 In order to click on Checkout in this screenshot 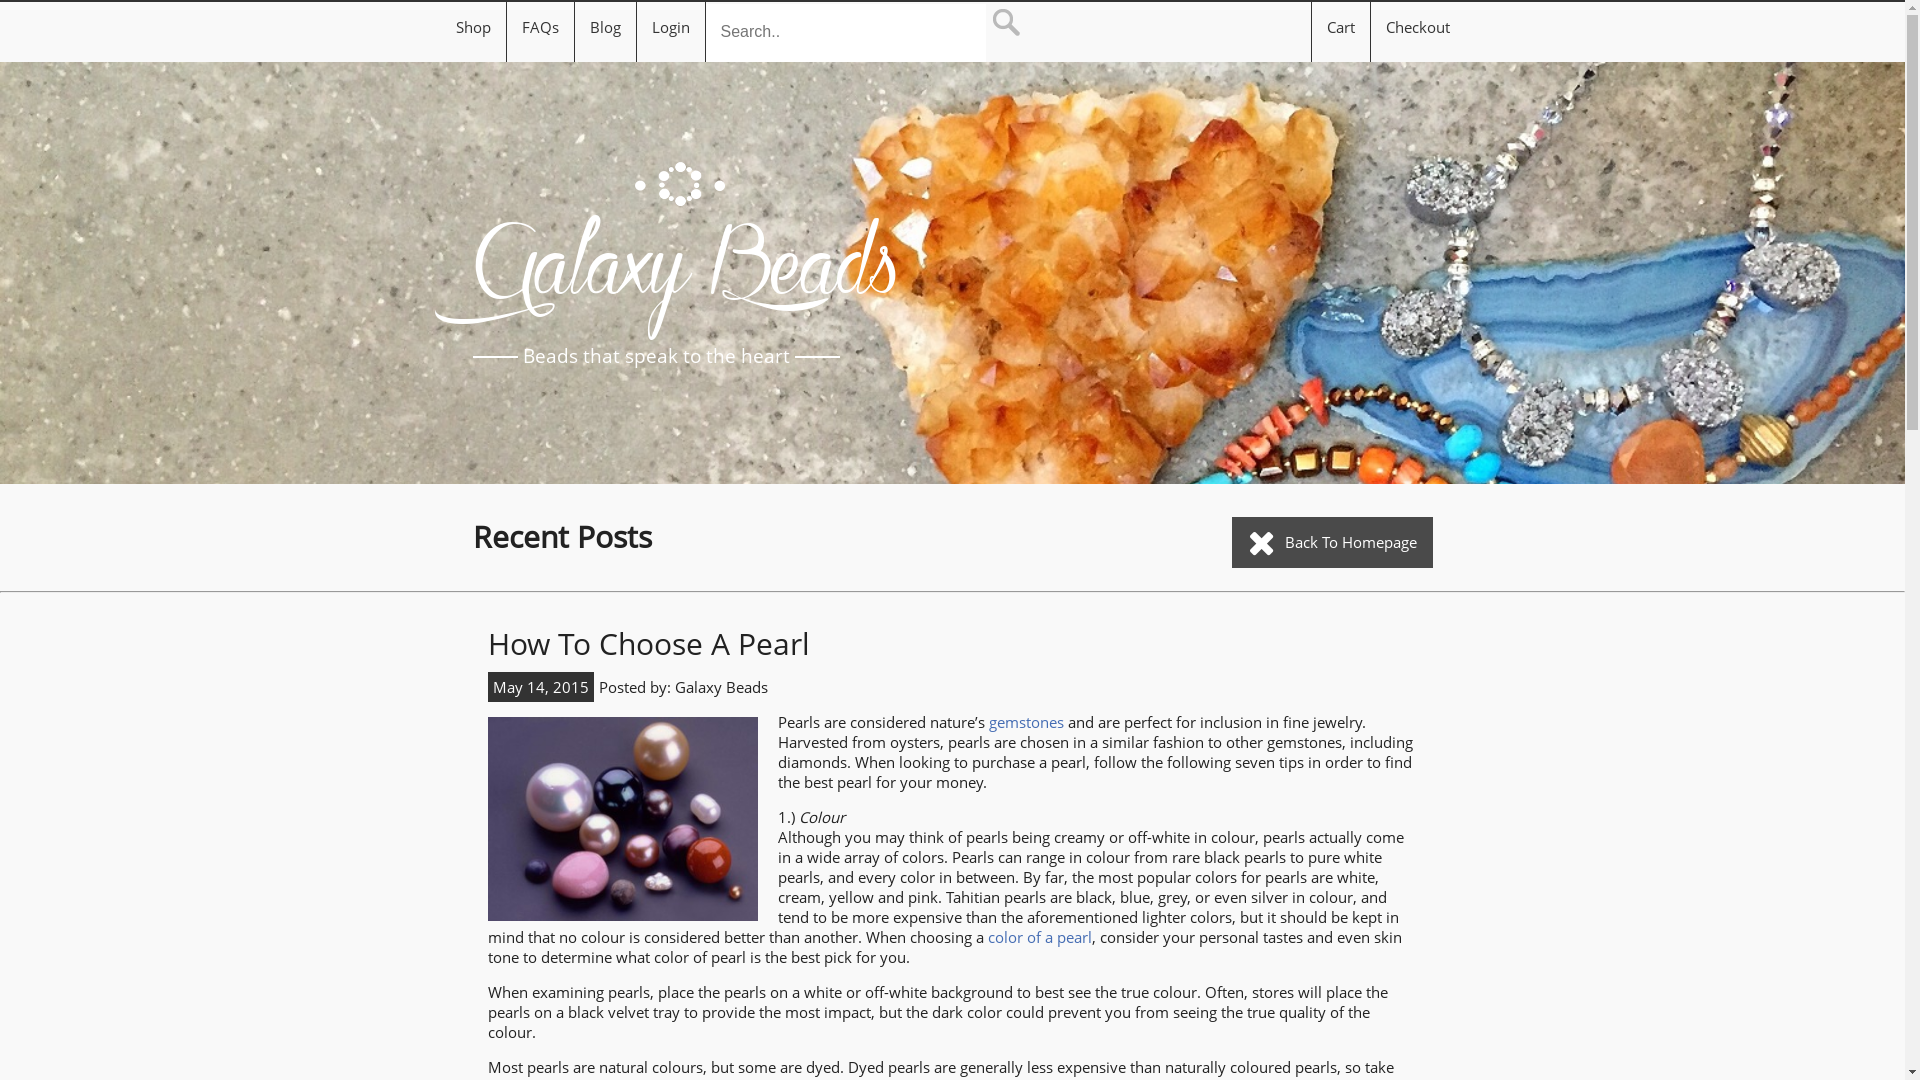, I will do `click(1418, 32)`.